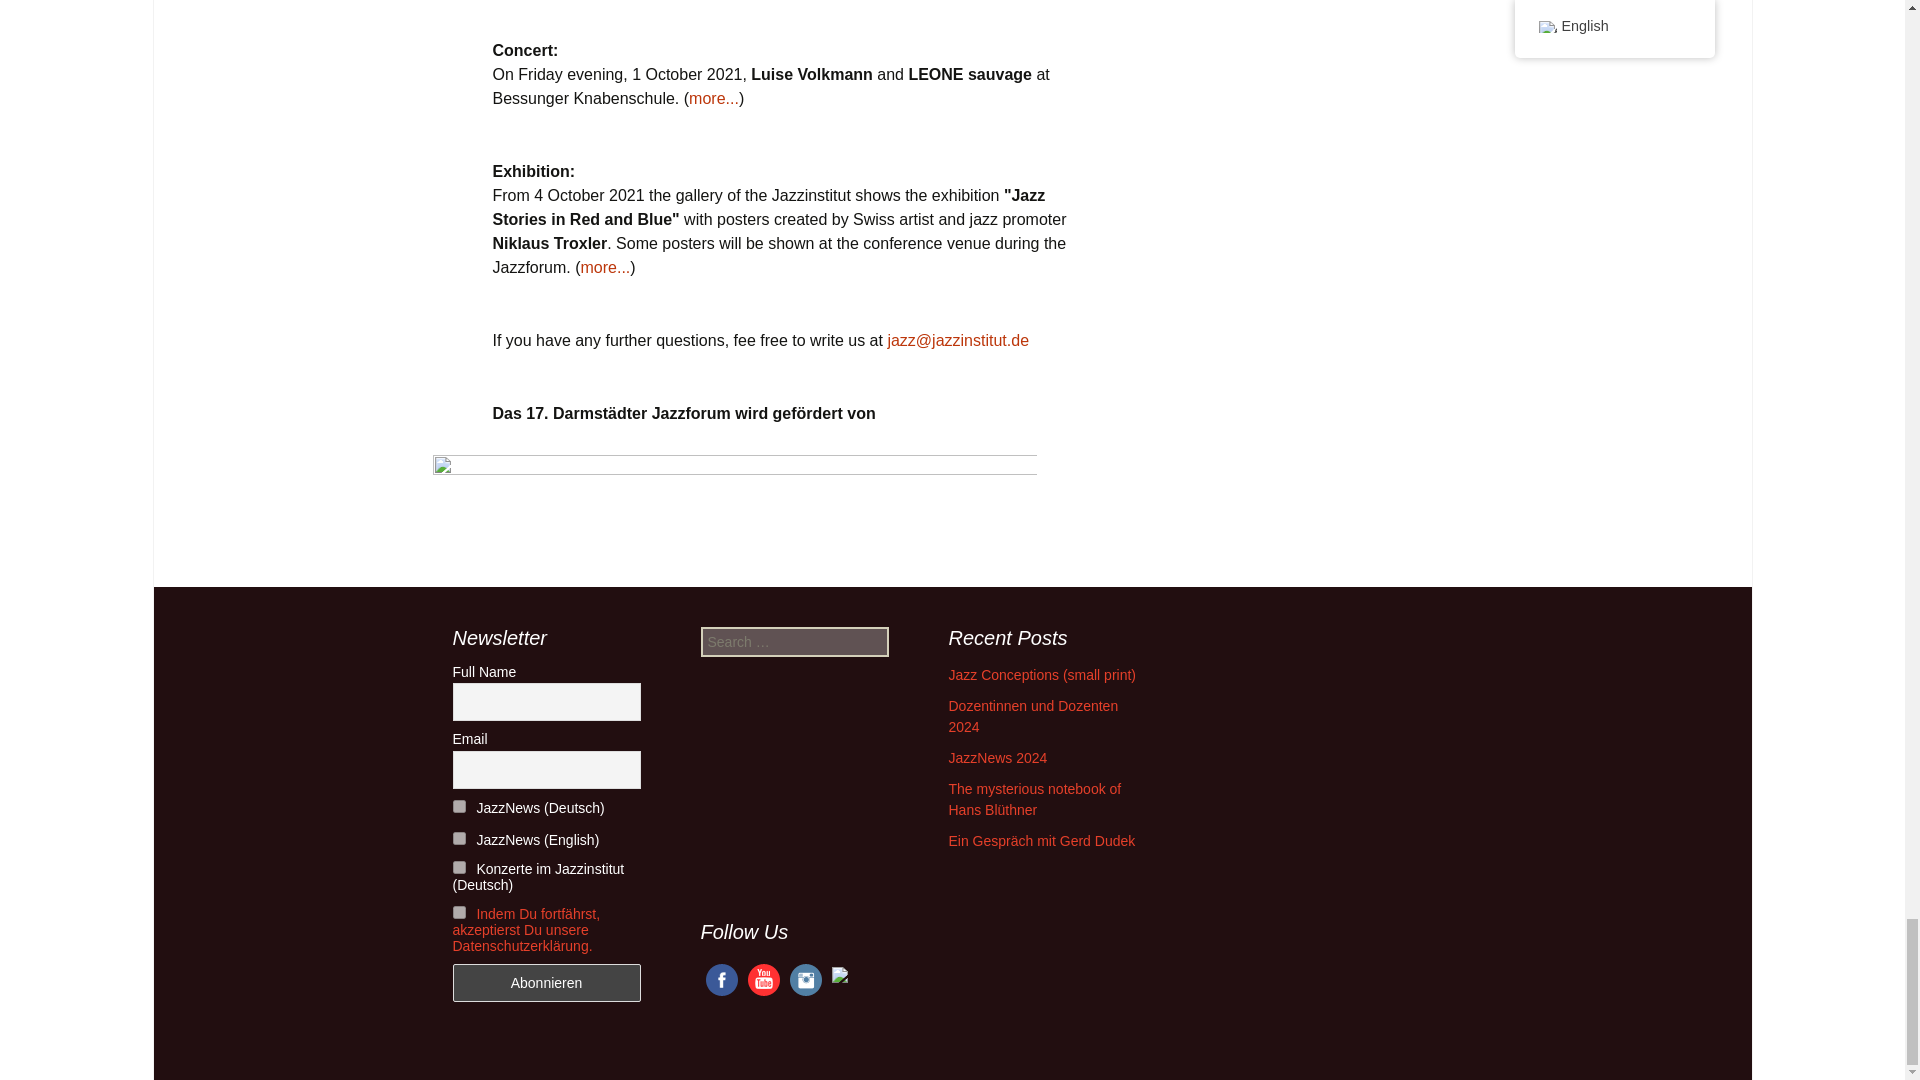 Image resolution: width=1920 pixels, height=1080 pixels. I want to click on on, so click(458, 912).